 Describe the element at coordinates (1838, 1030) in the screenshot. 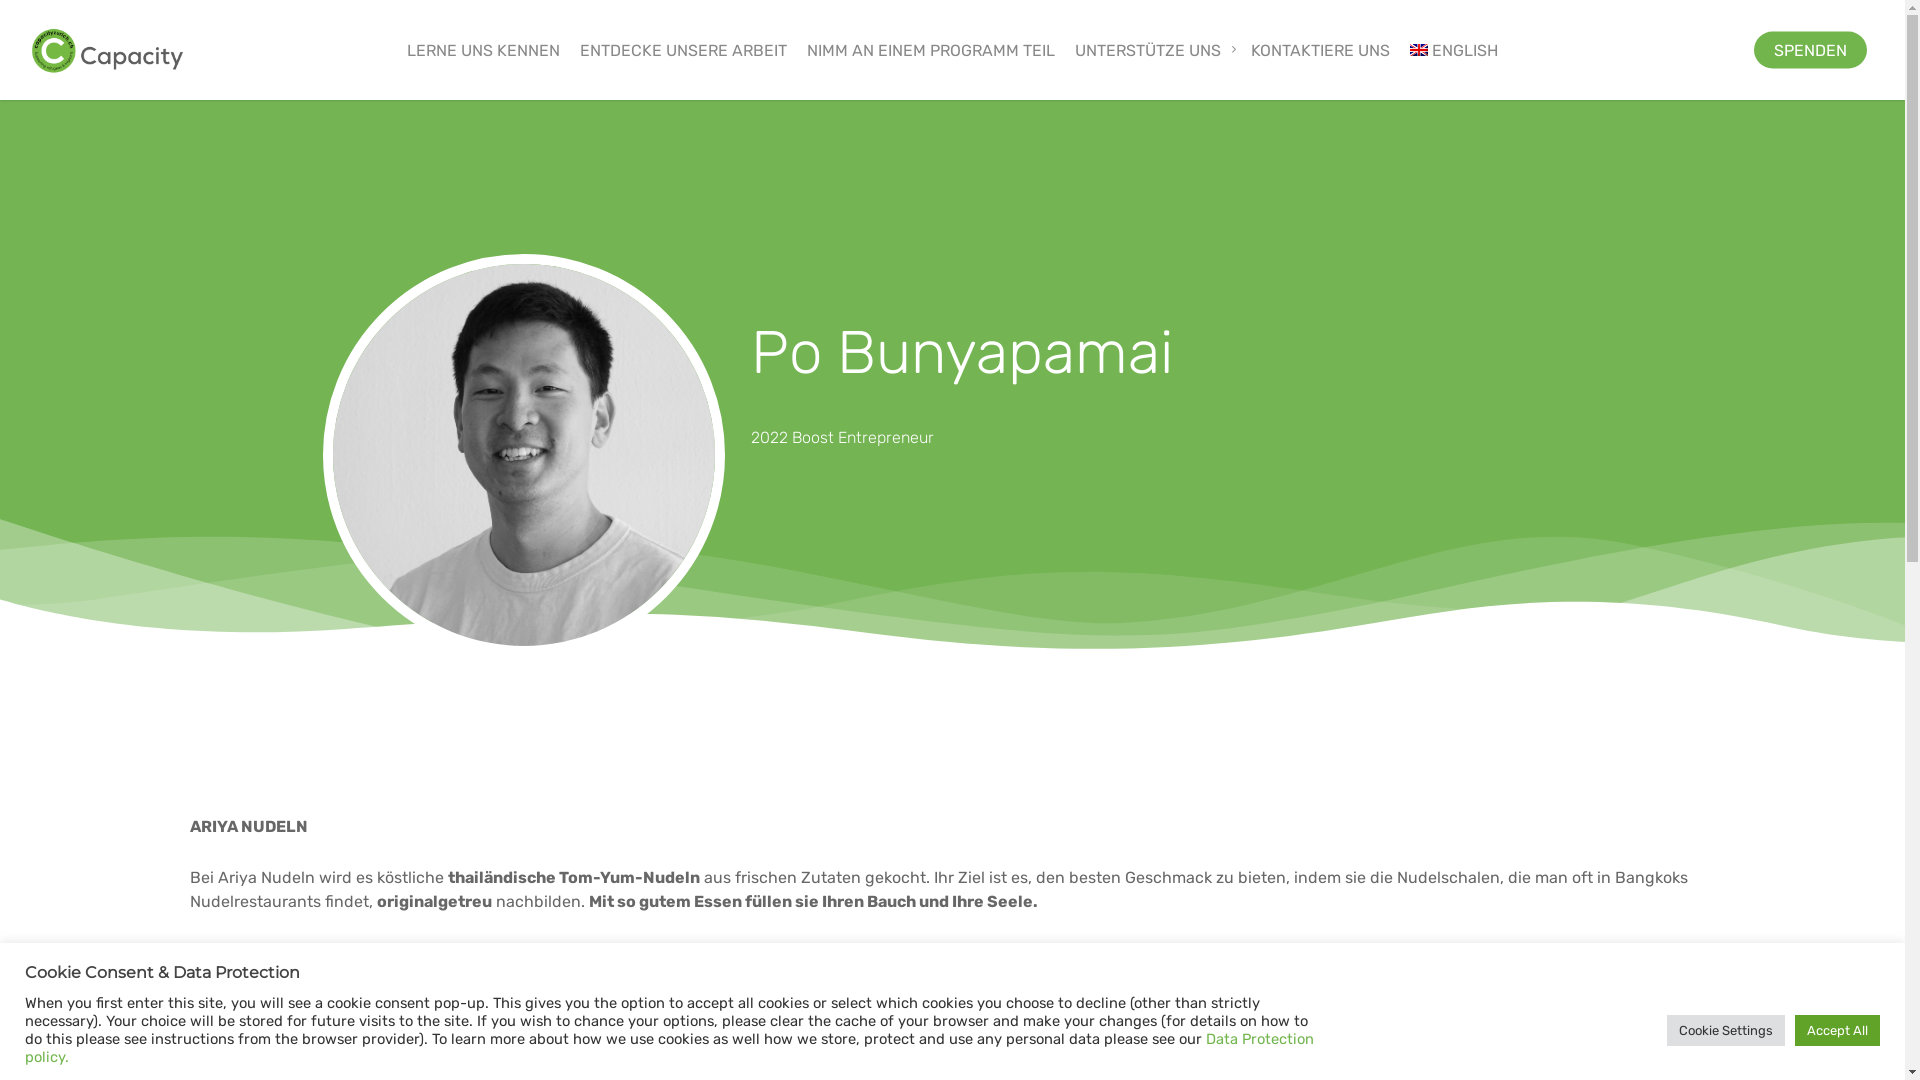

I see `Accept All` at that location.